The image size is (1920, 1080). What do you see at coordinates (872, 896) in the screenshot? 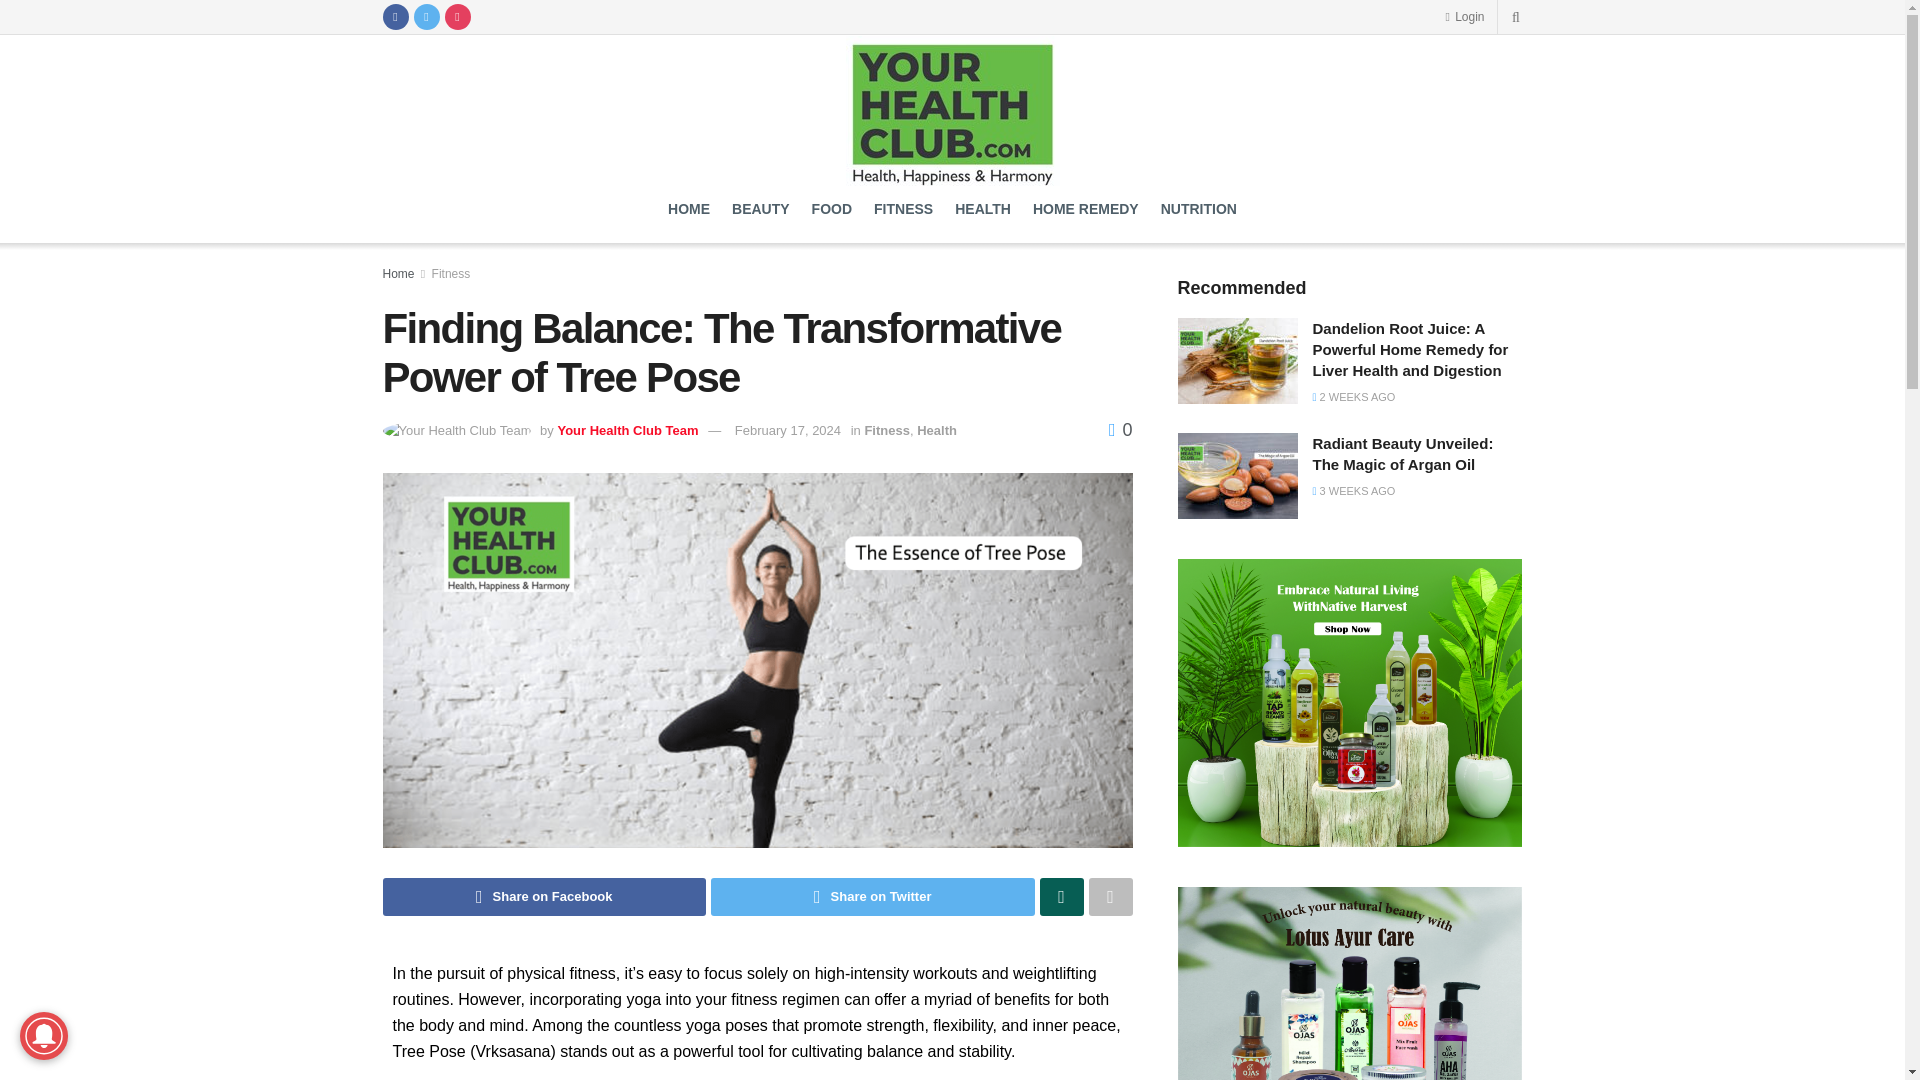
I see `Share on Twitter` at bounding box center [872, 896].